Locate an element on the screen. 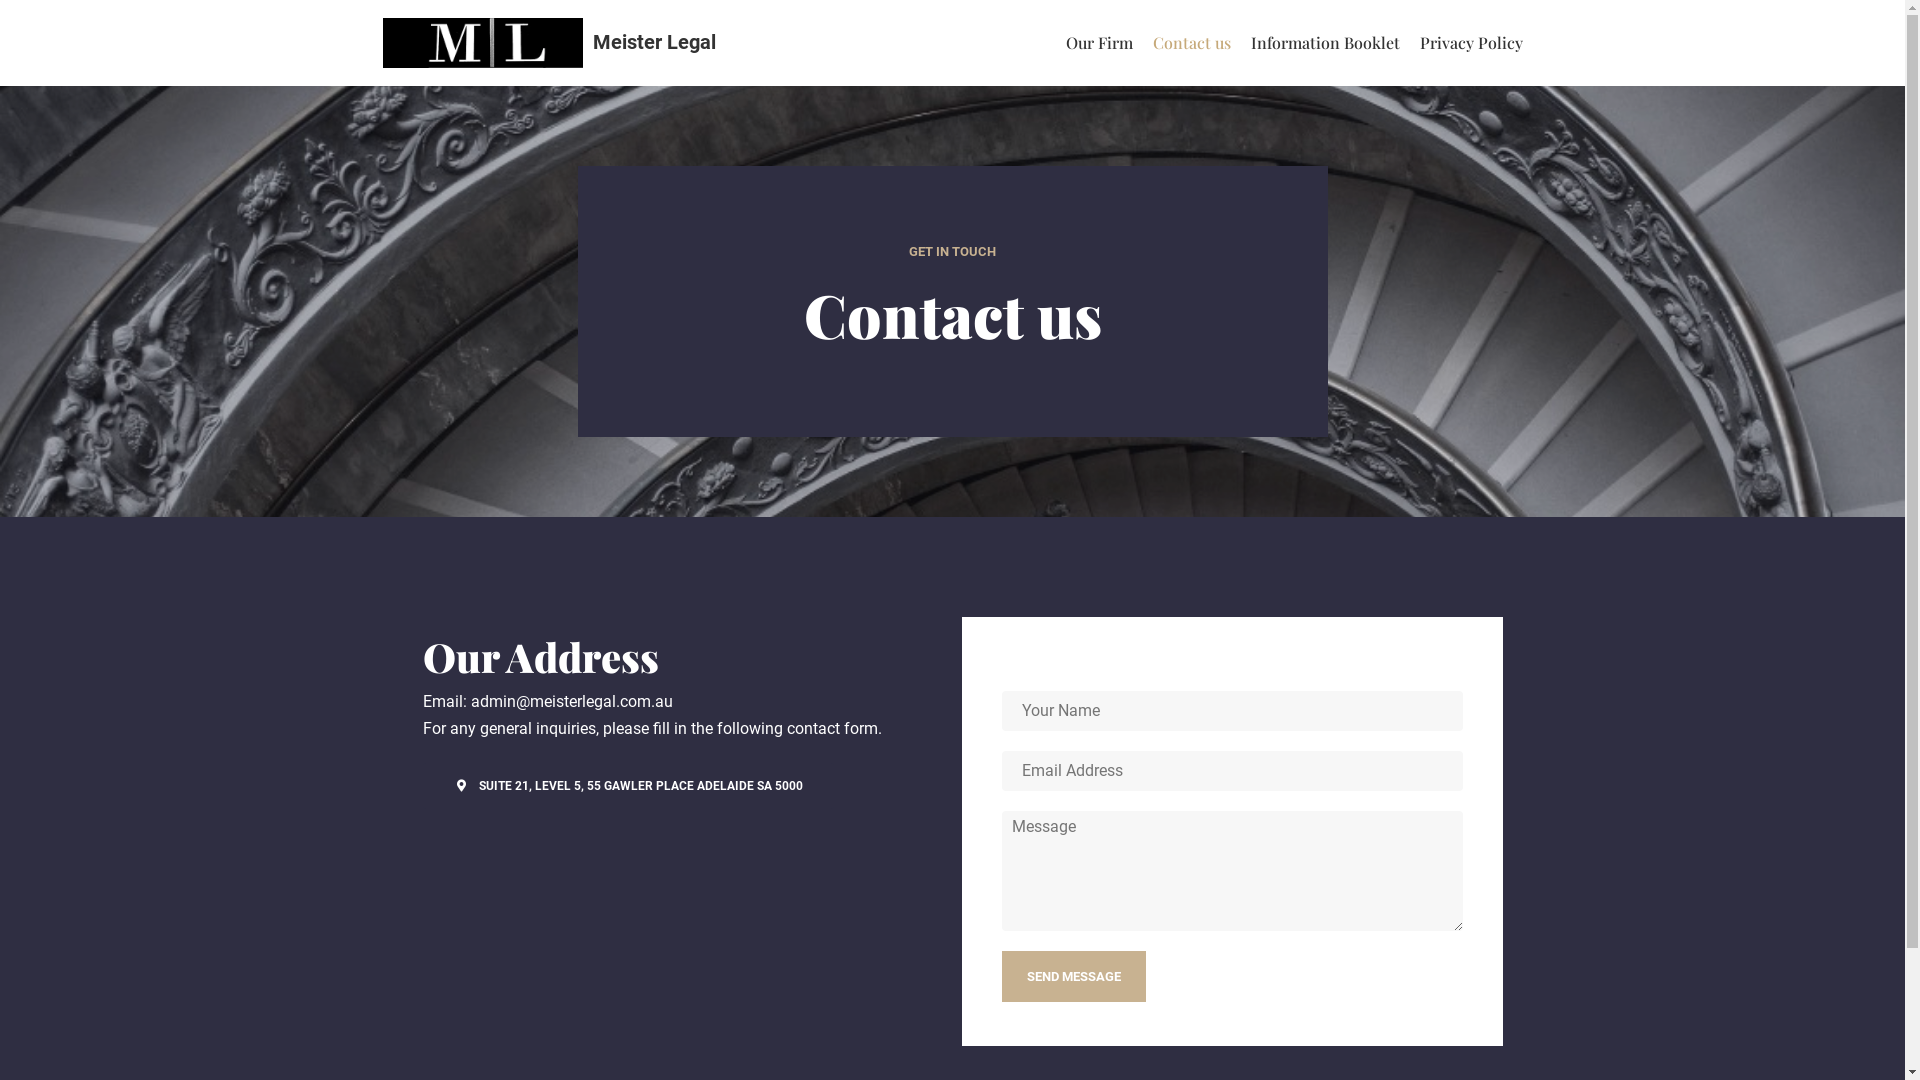 The height and width of the screenshot is (1080, 1920). SEND MESSAGE is located at coordinates (1074, 977).